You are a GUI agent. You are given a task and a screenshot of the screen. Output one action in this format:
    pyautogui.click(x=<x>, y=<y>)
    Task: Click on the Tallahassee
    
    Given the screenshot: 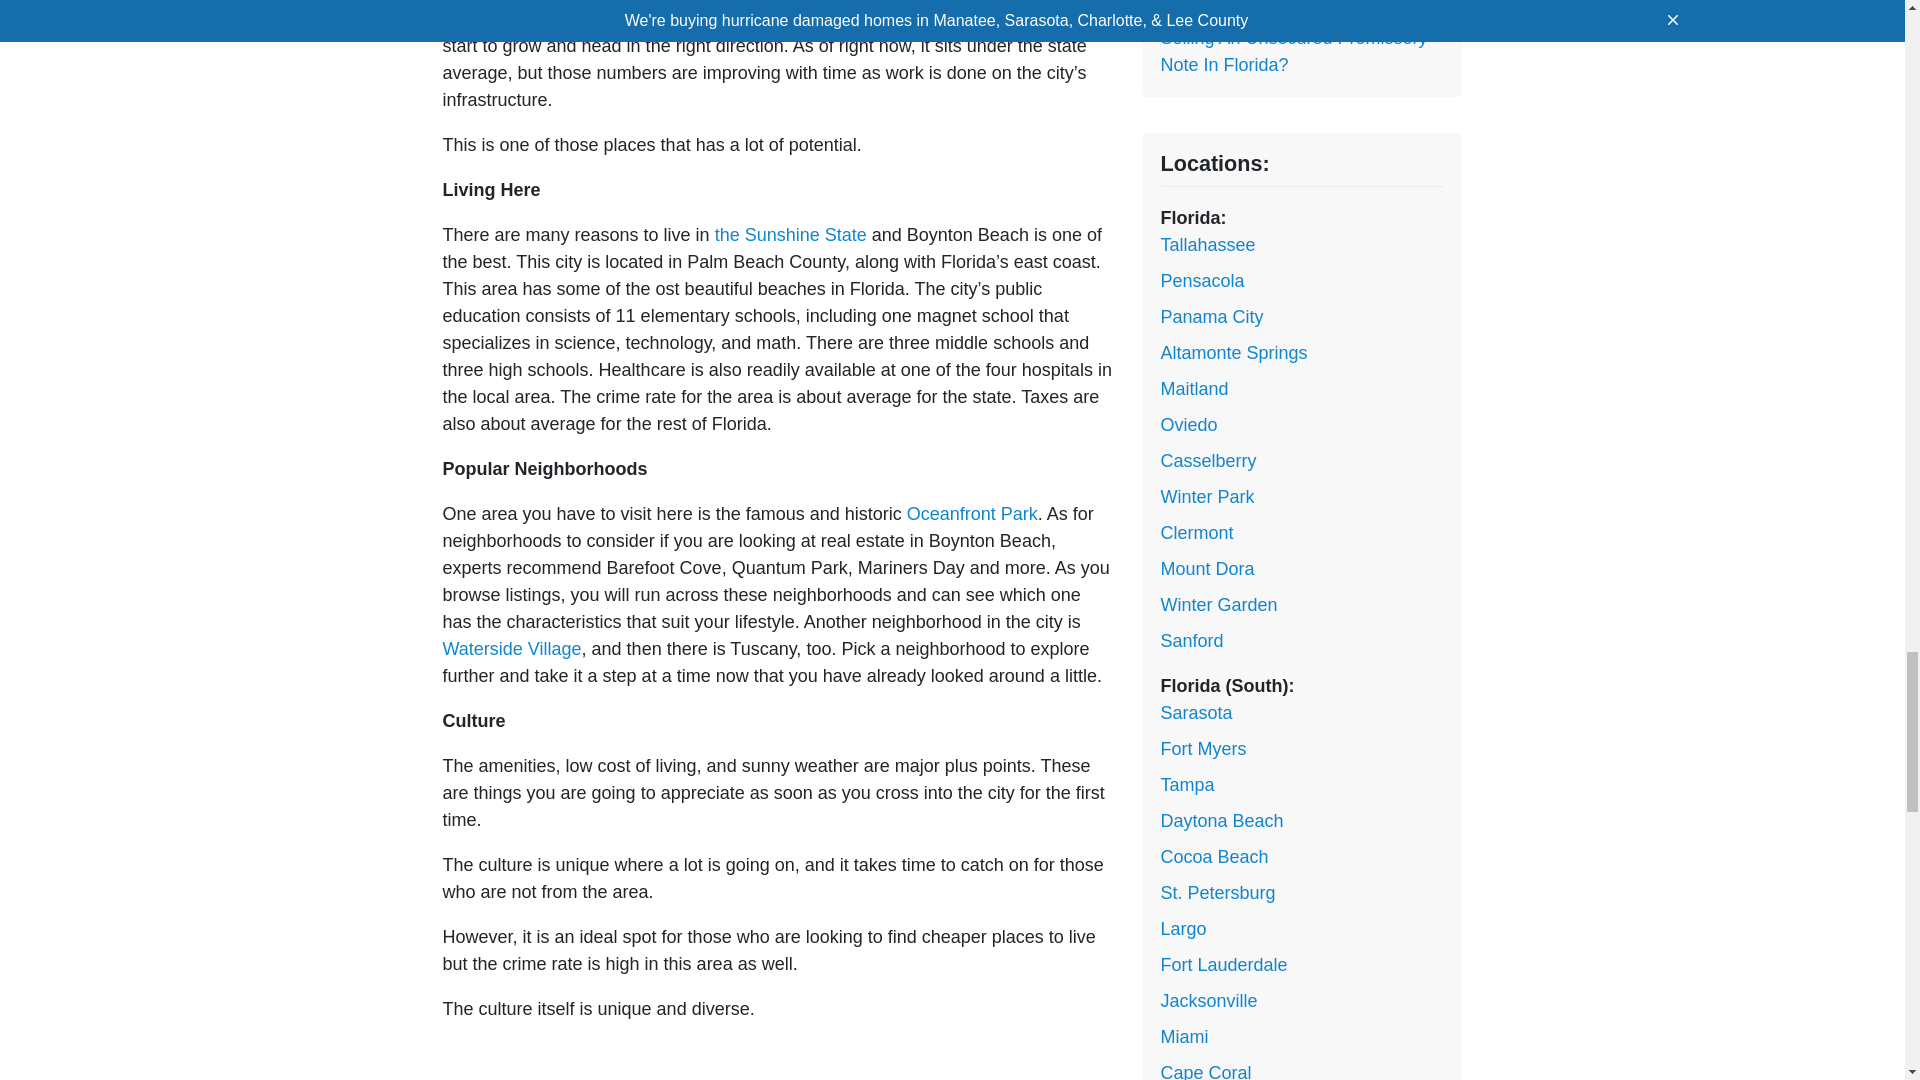 What is the action you would take?
    pyautogui.click(x=1207, y=244)
    